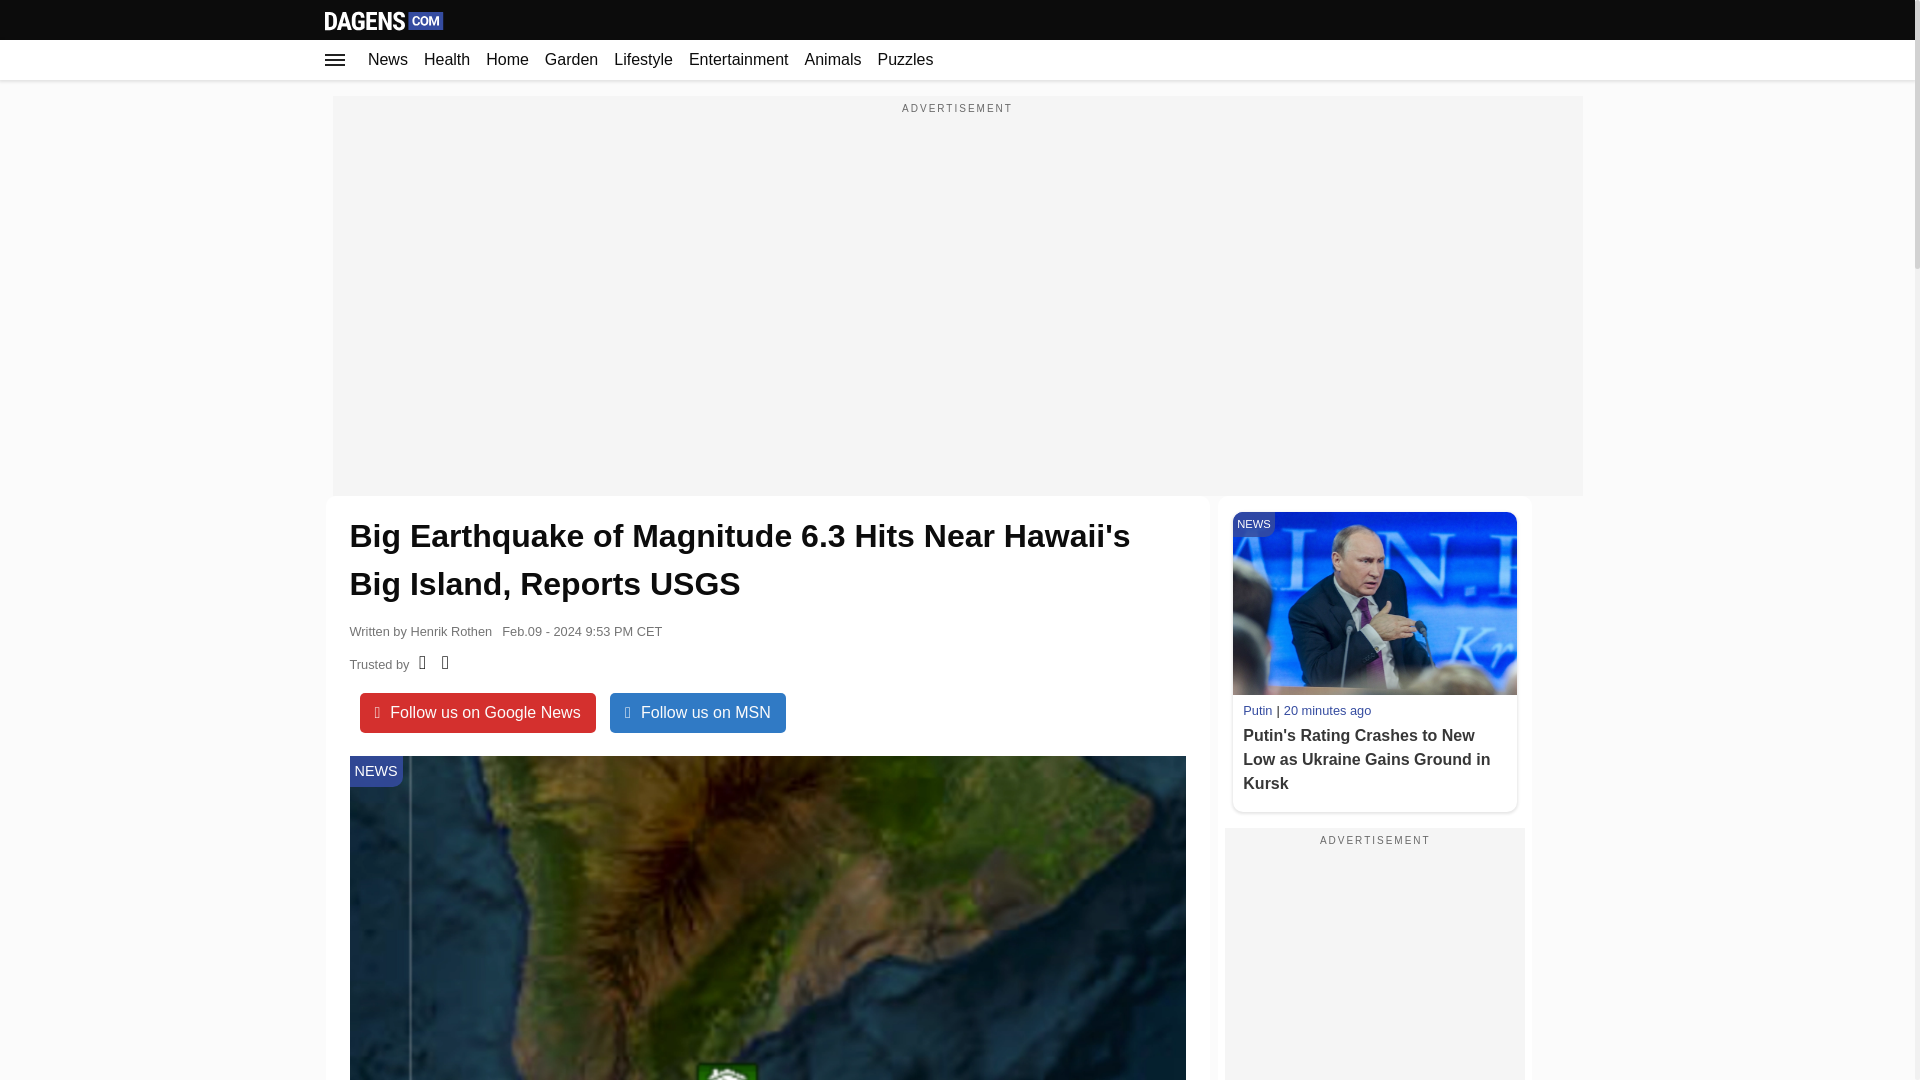  What do you see at coordinates (904, 59) in the screenshot?
I see `Puzzles` at bounding box center [904, 59].